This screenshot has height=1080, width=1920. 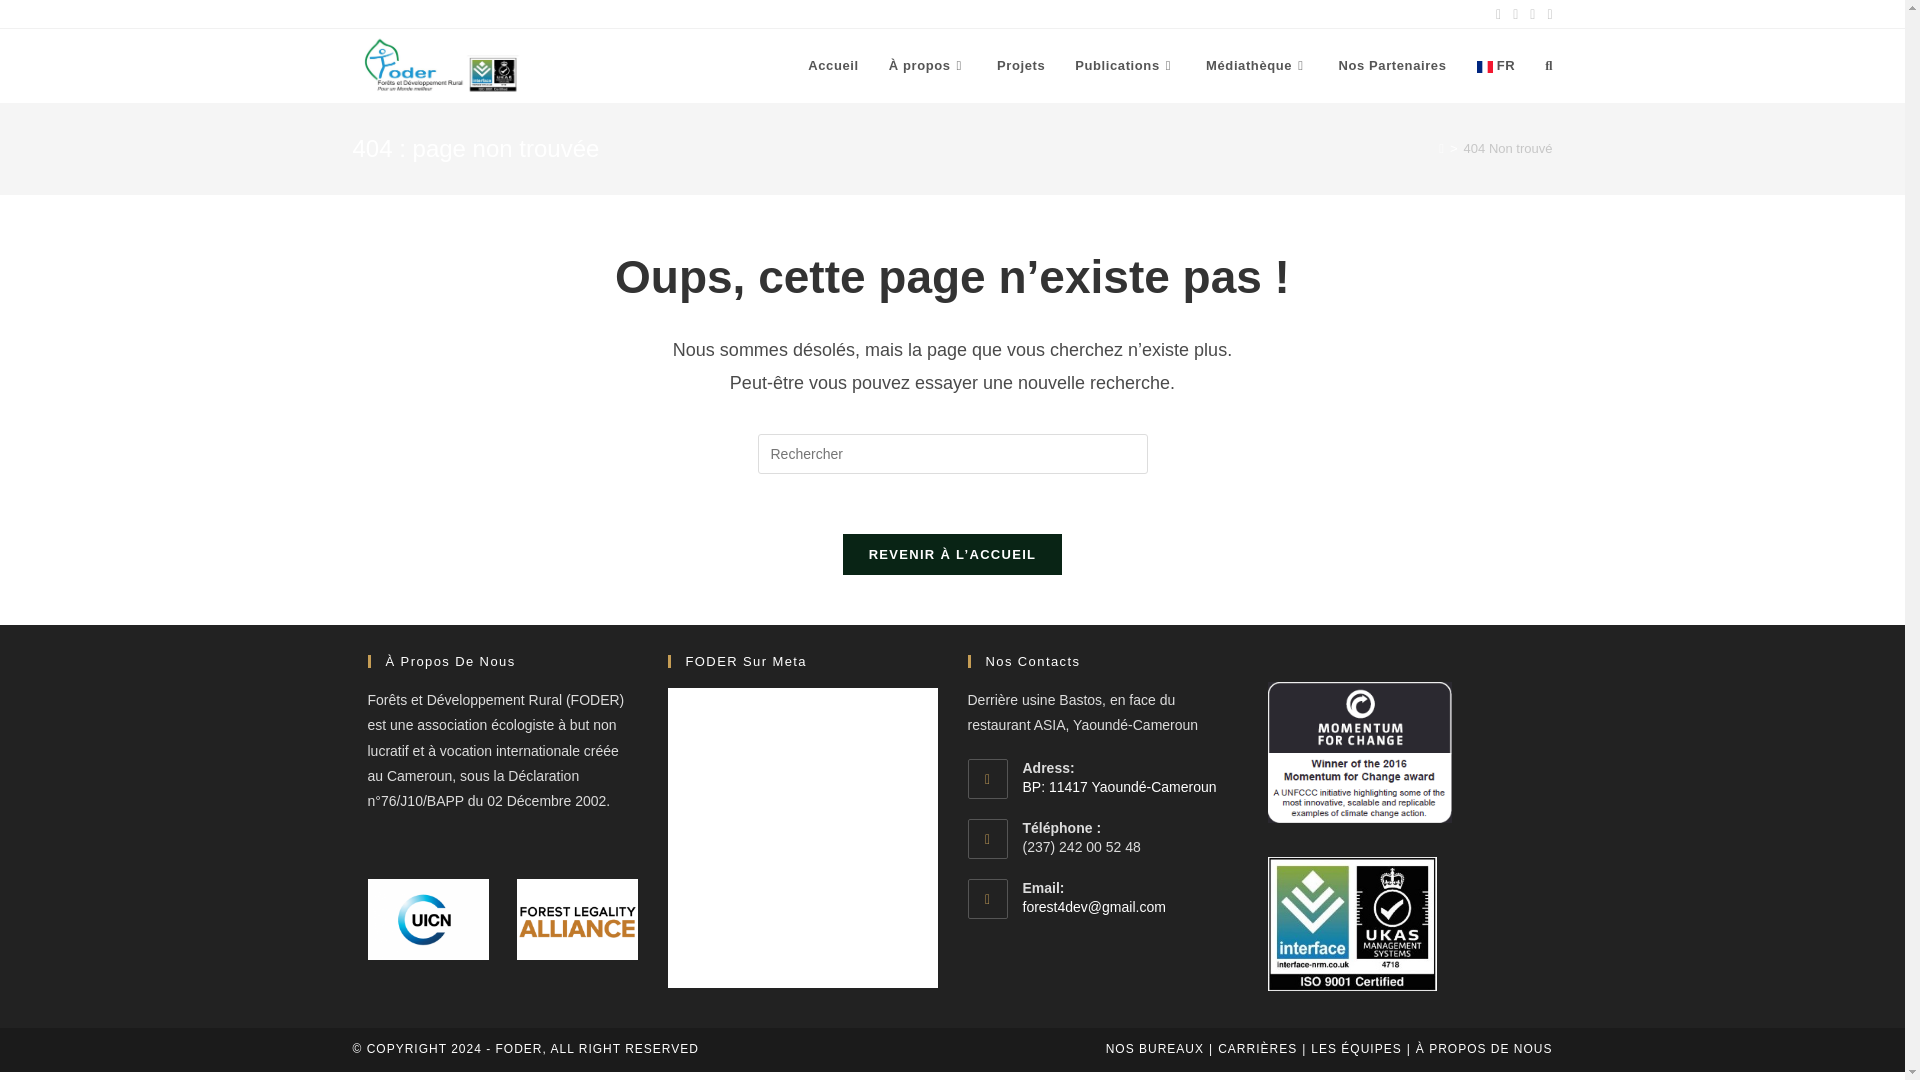 I want to click on French, so click(x=1496, y=66).